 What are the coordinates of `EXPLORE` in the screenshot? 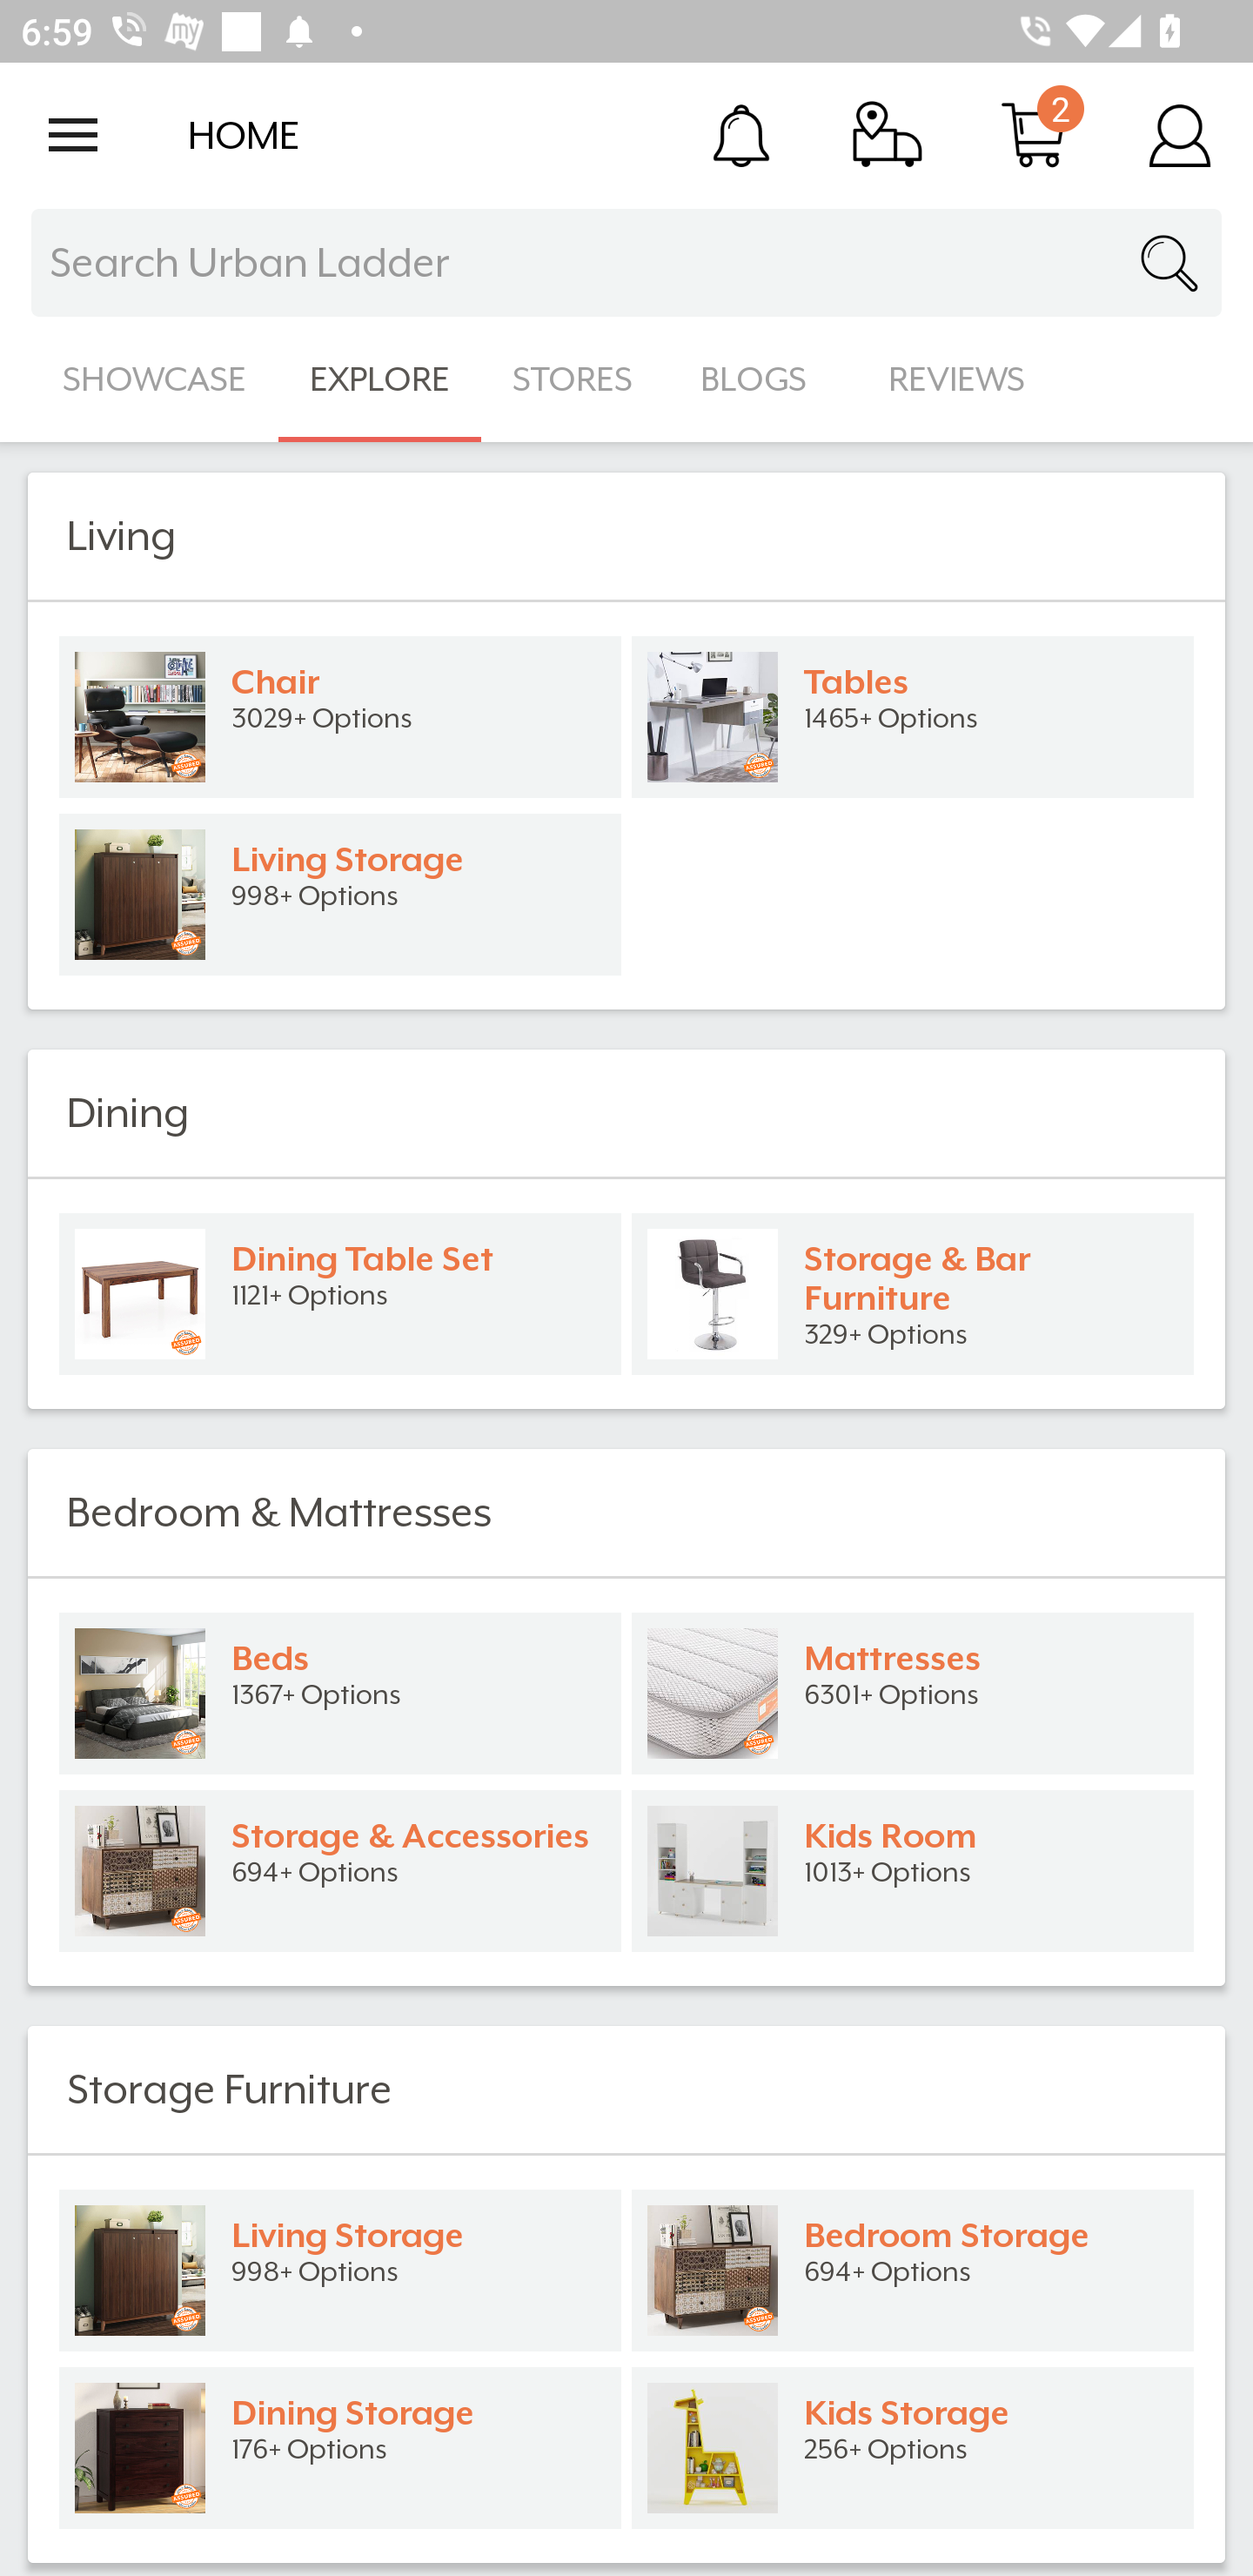 It's located at (379, 379).